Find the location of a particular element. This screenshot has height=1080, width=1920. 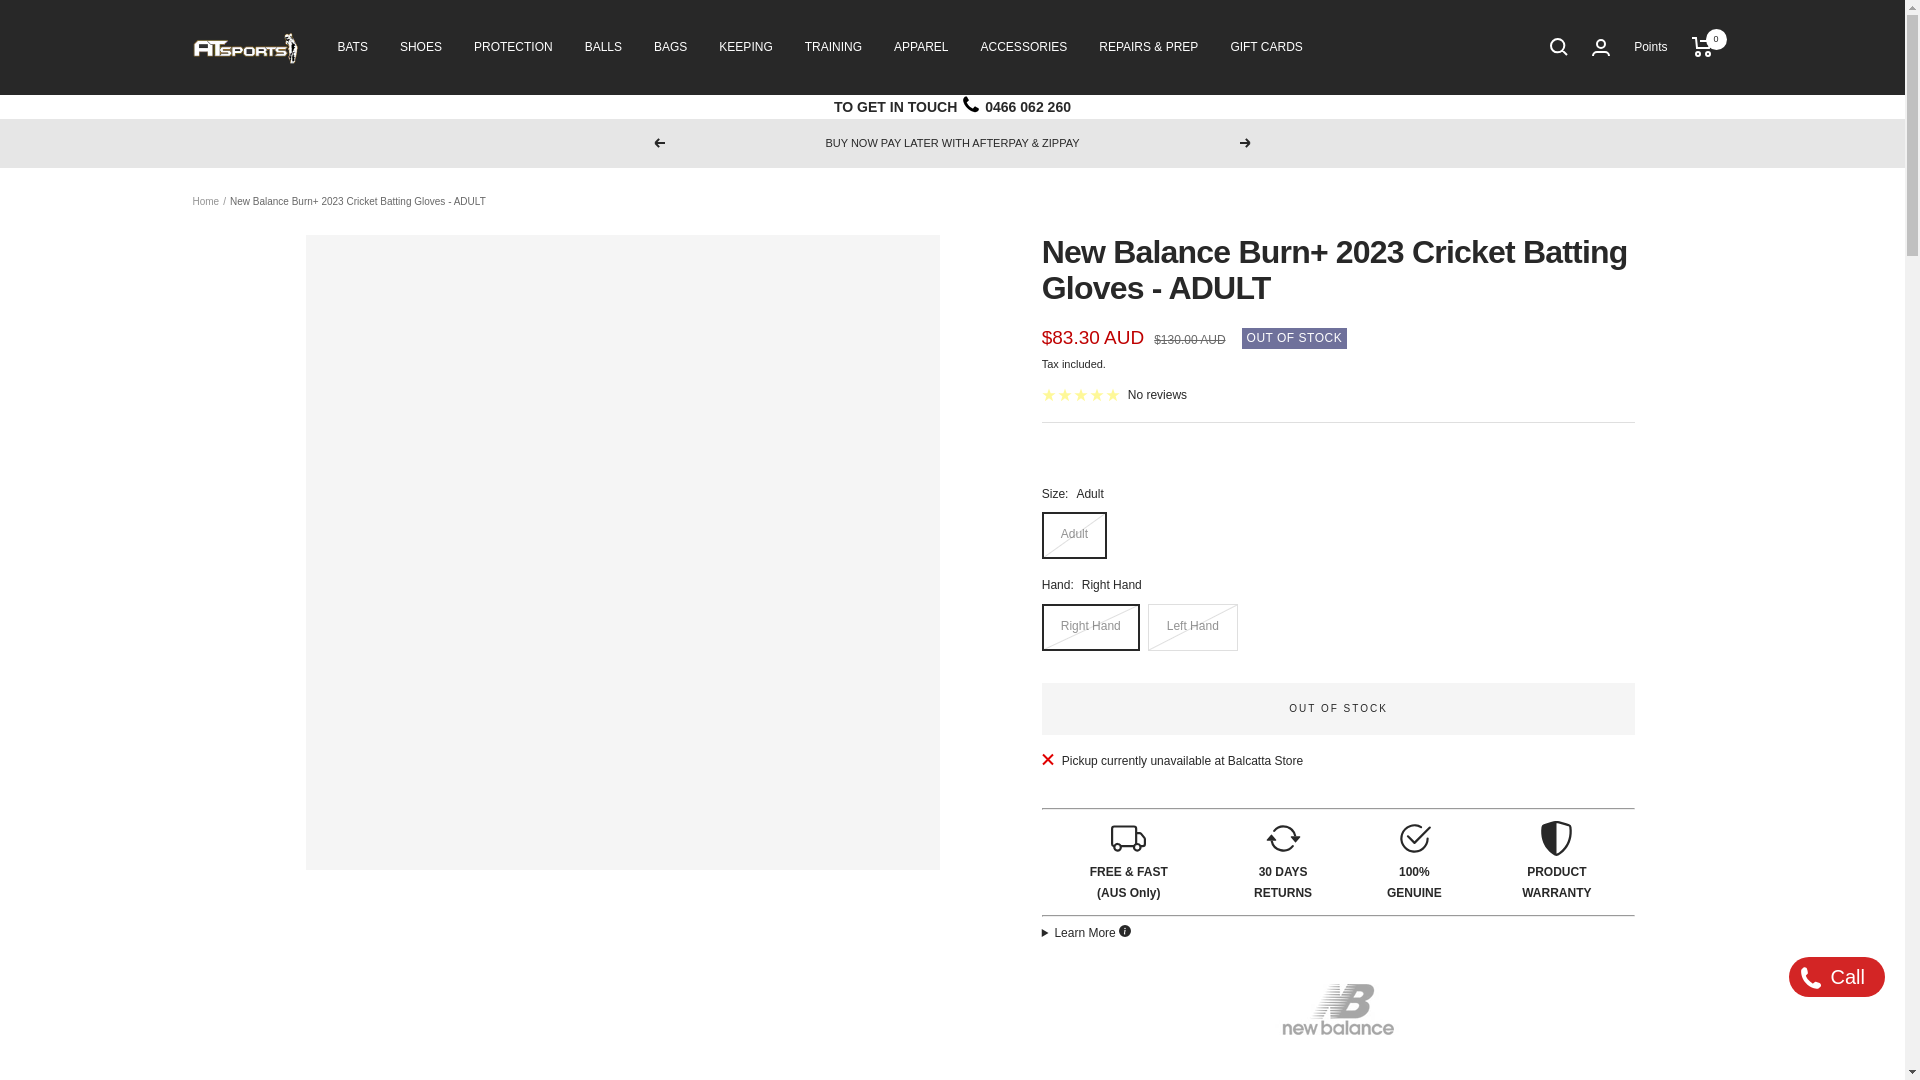

Home is located at coordinates (205, 201).